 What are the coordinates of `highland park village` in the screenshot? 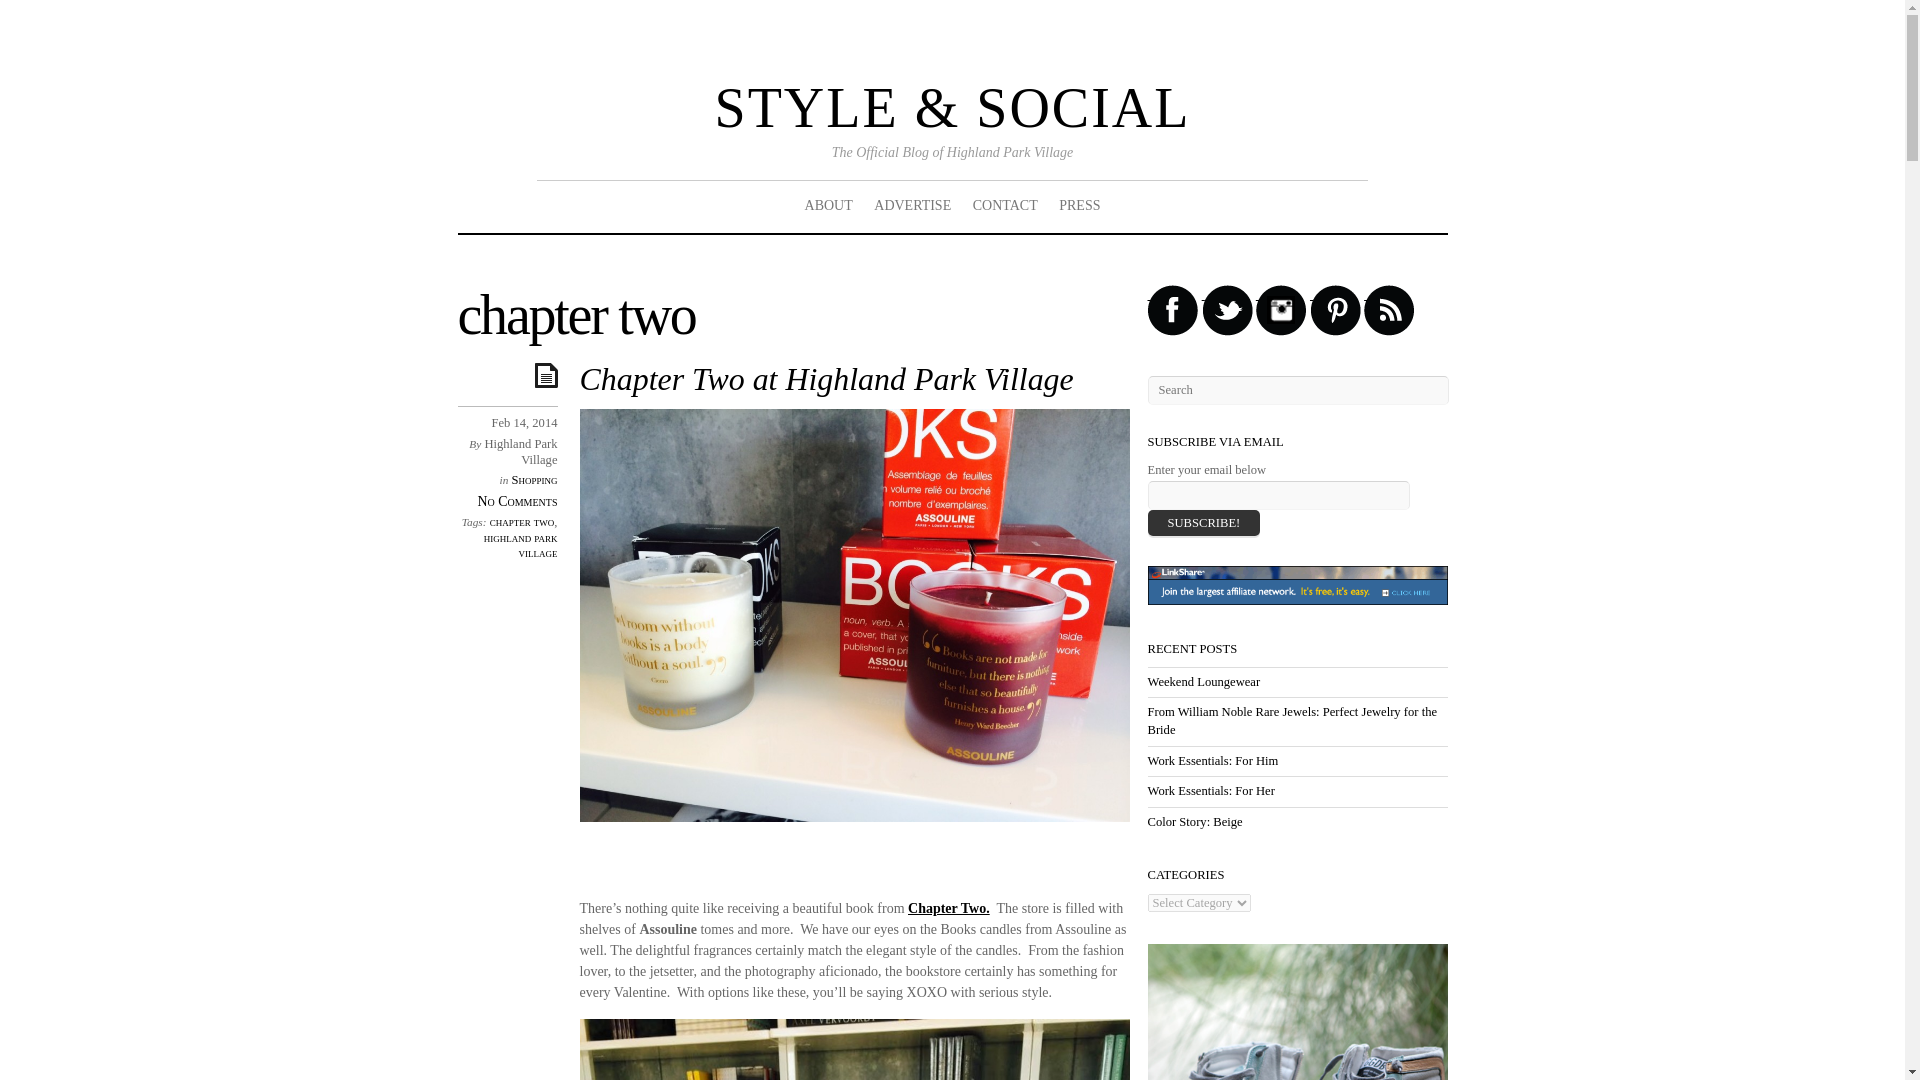 It's located at (520, 546).